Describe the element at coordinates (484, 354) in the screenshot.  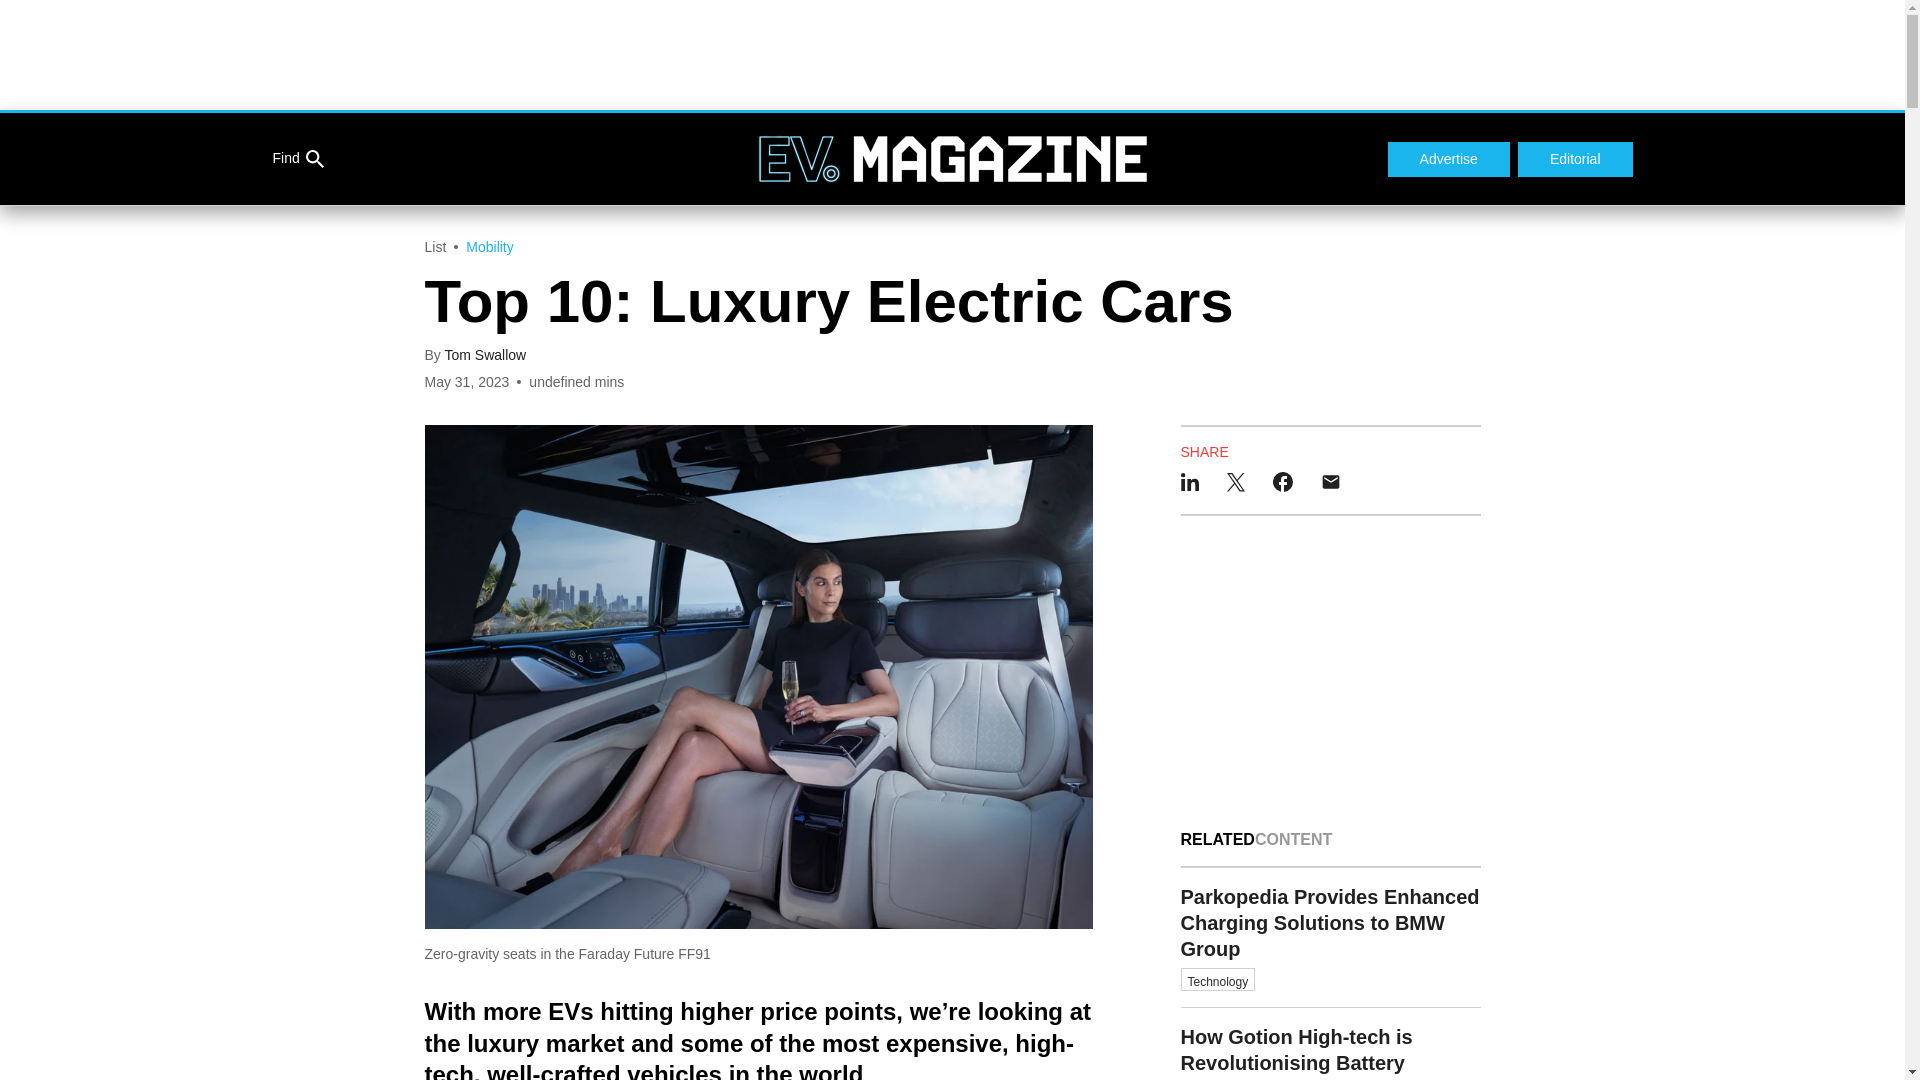
I see `Tom Swallow` at that location.